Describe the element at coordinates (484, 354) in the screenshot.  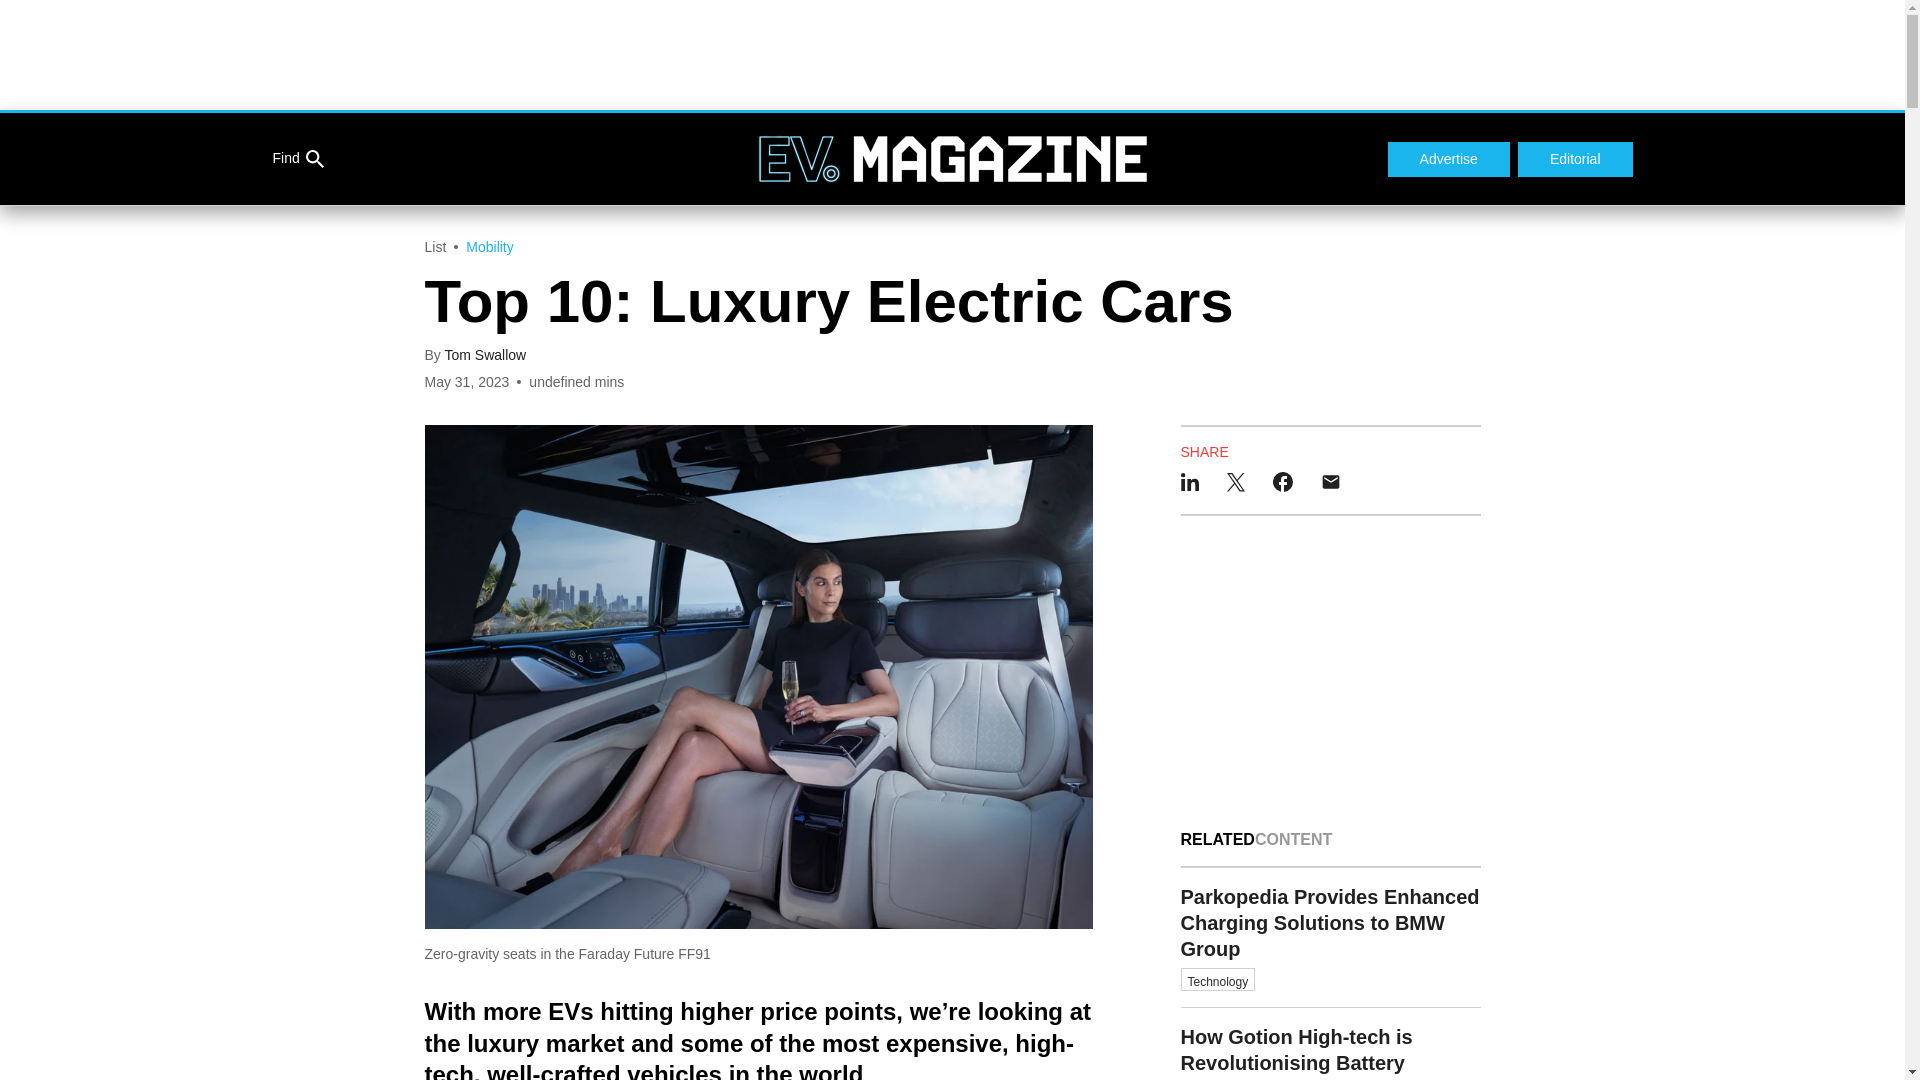
I see `Tom Swallow` at that location.